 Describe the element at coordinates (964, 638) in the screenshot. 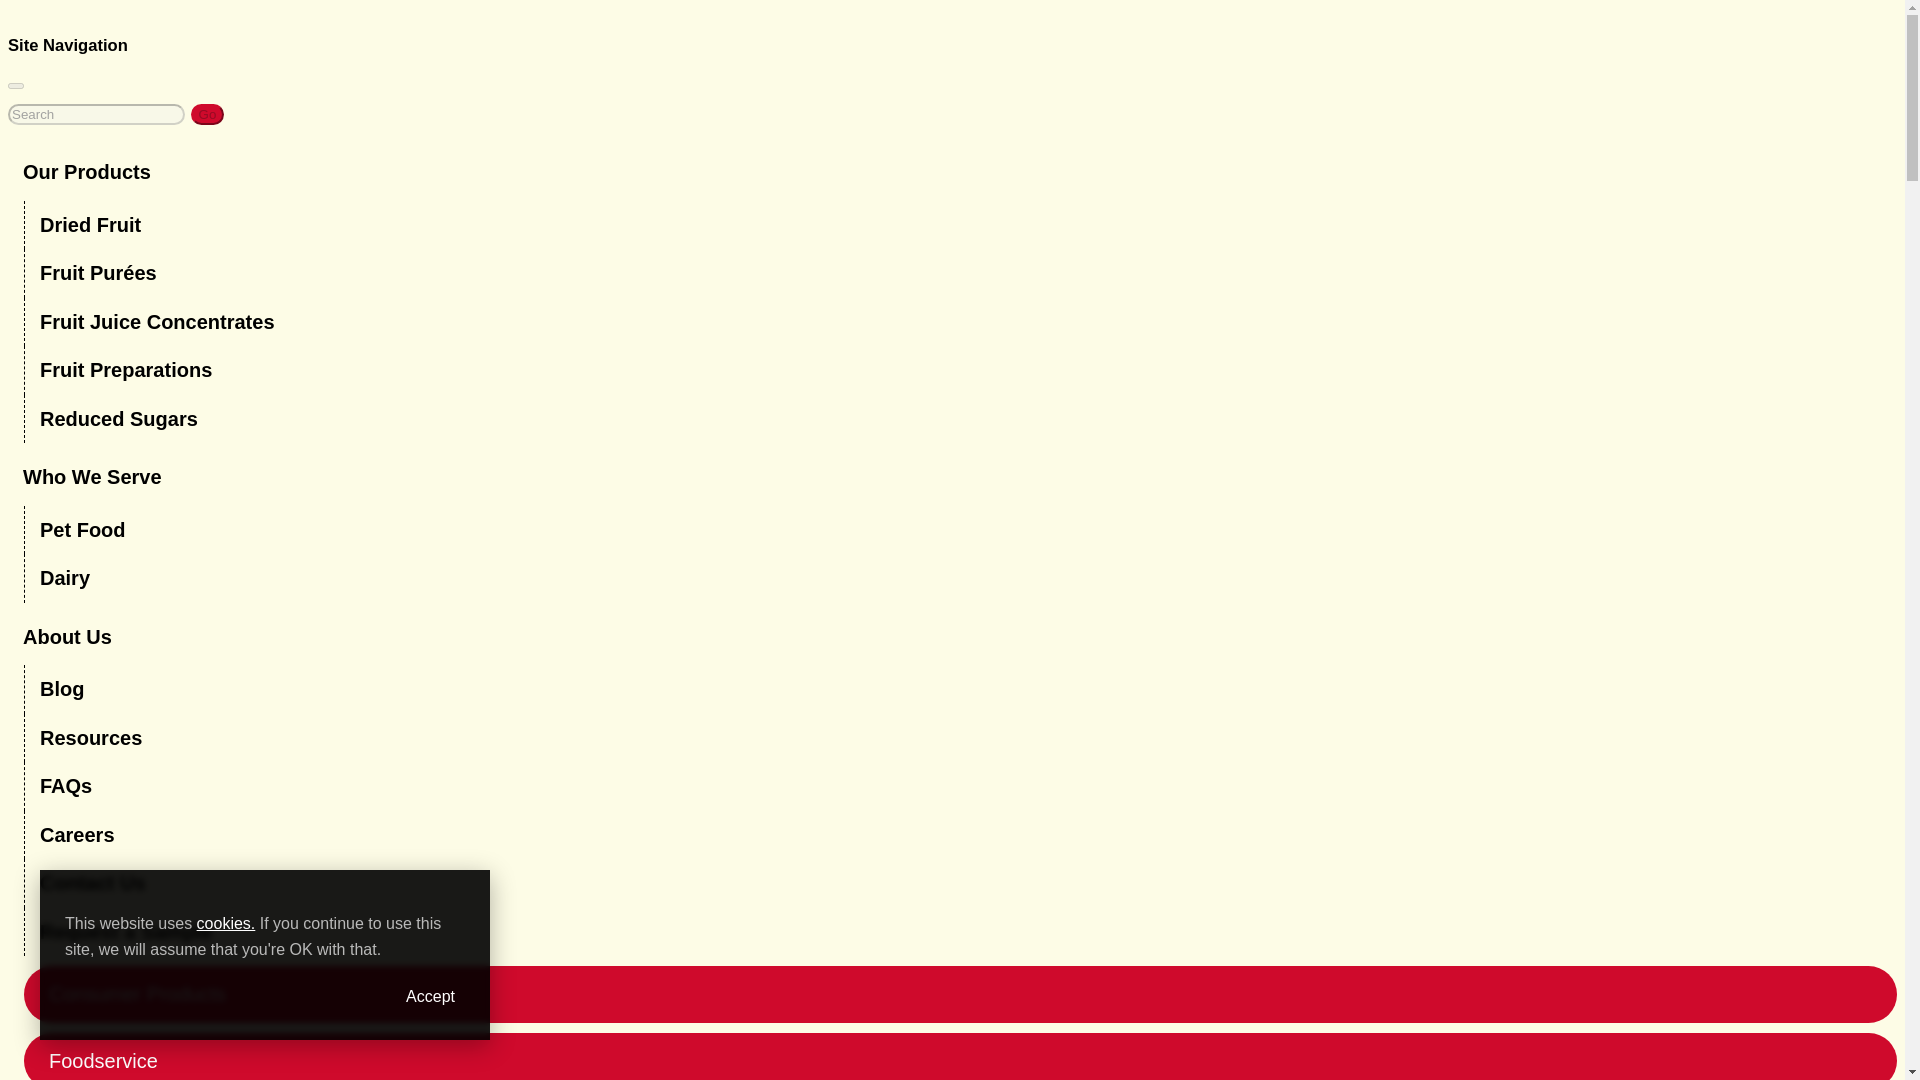

I see `About Us` at that location.